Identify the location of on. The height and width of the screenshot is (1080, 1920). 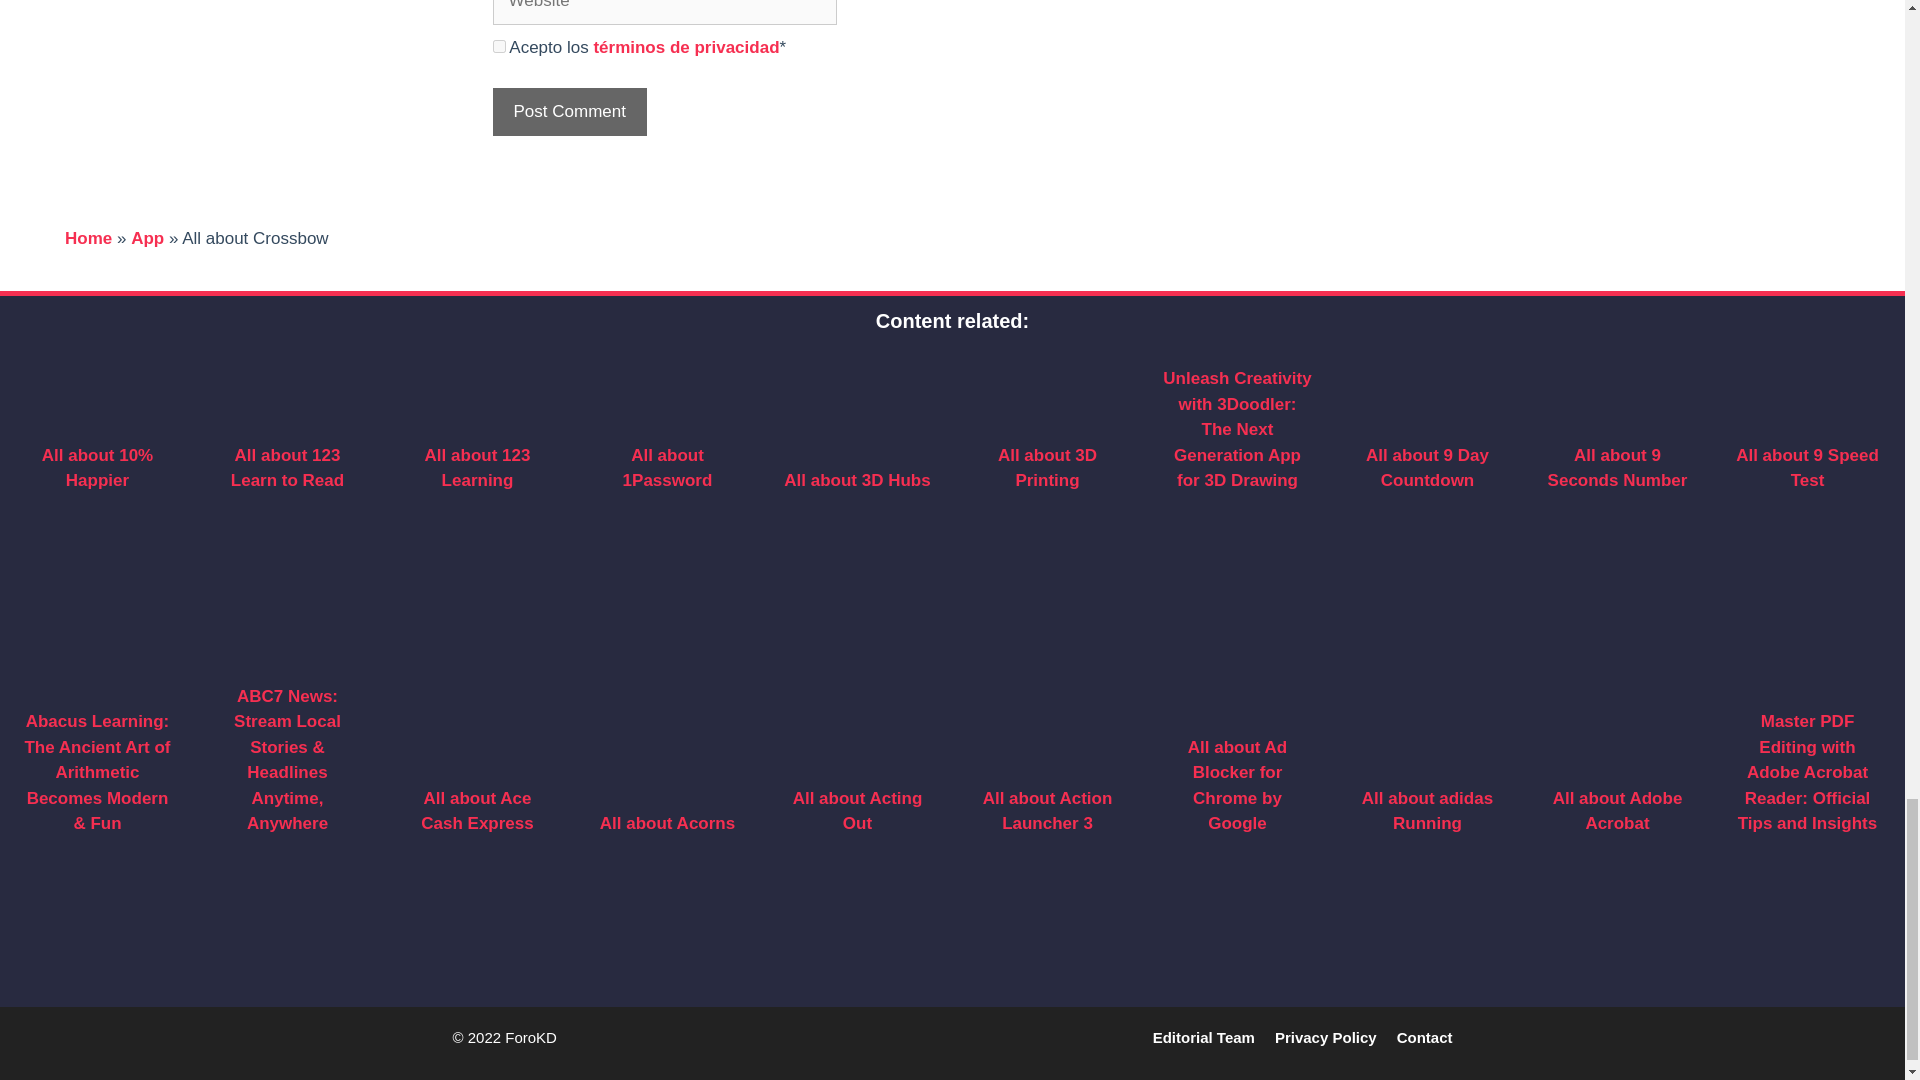
(498, 46).